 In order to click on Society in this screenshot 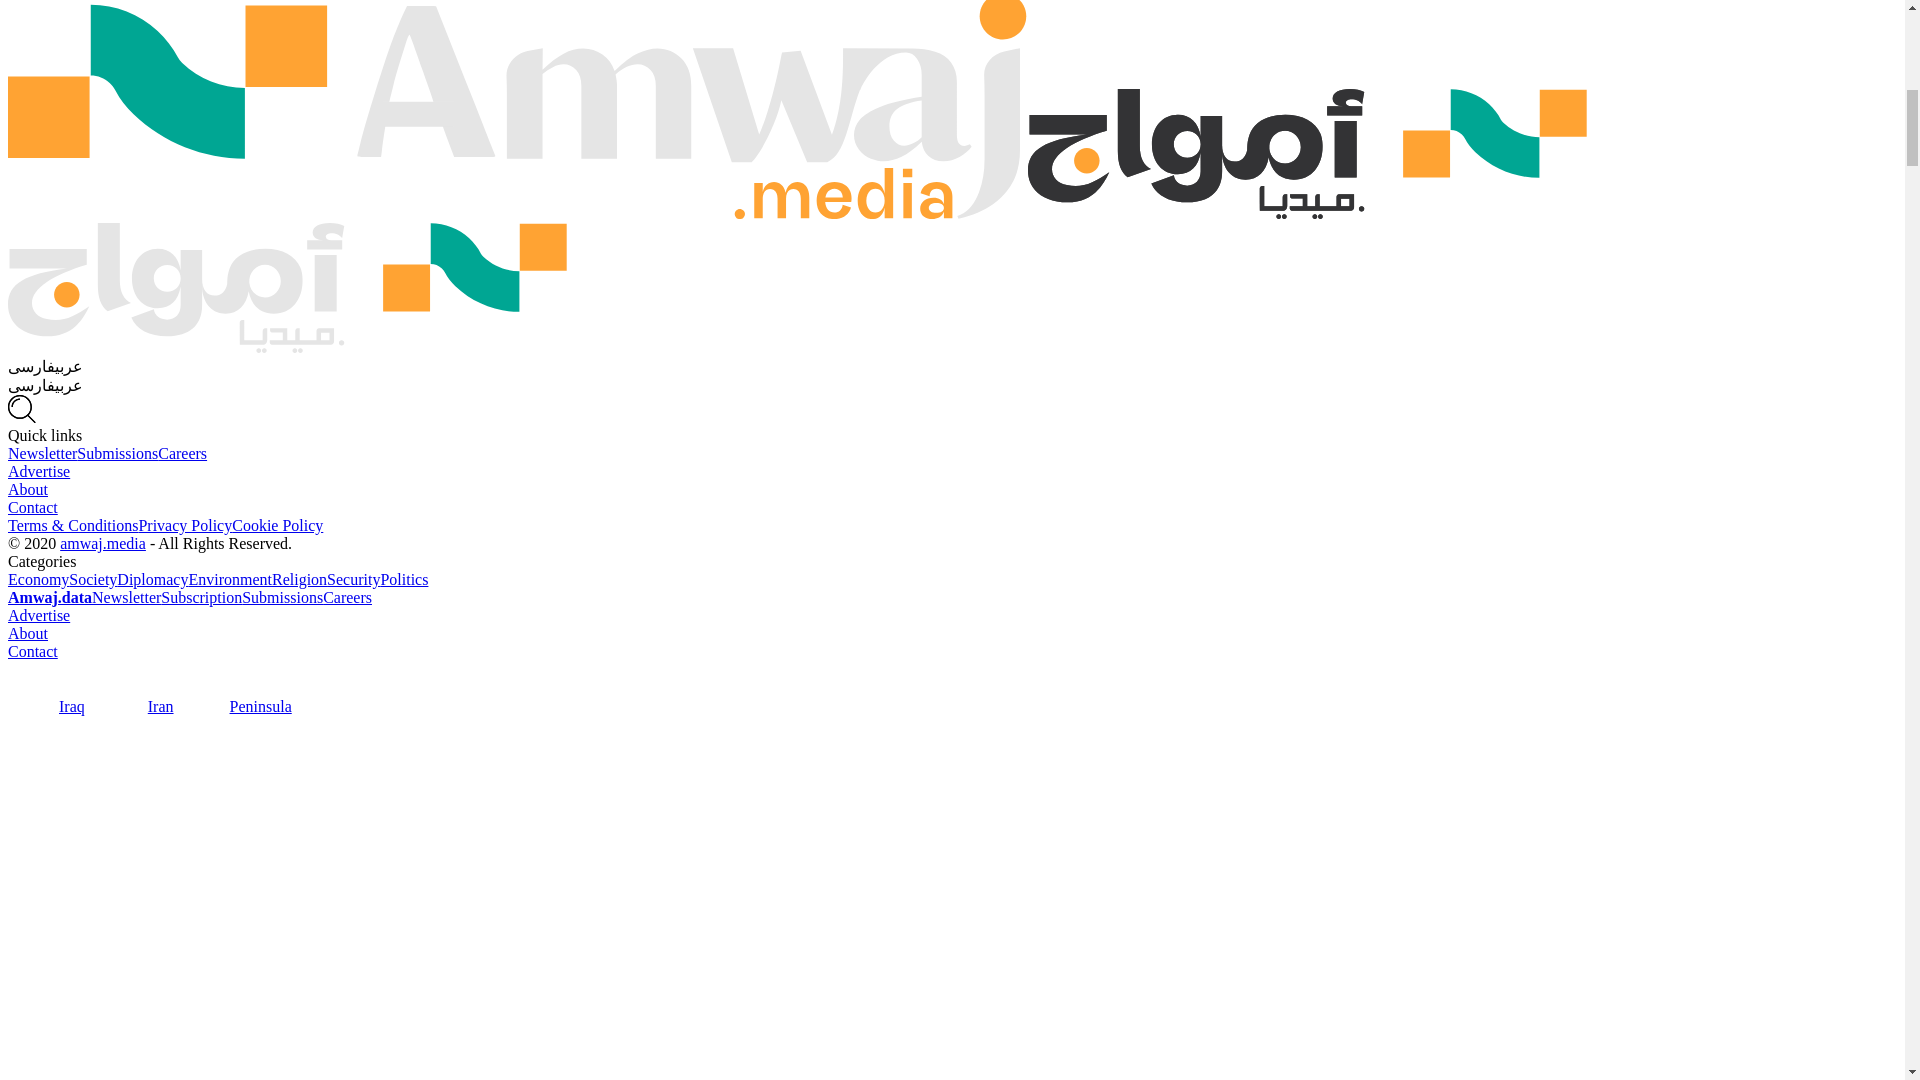, I will do `click(93, 579)`.